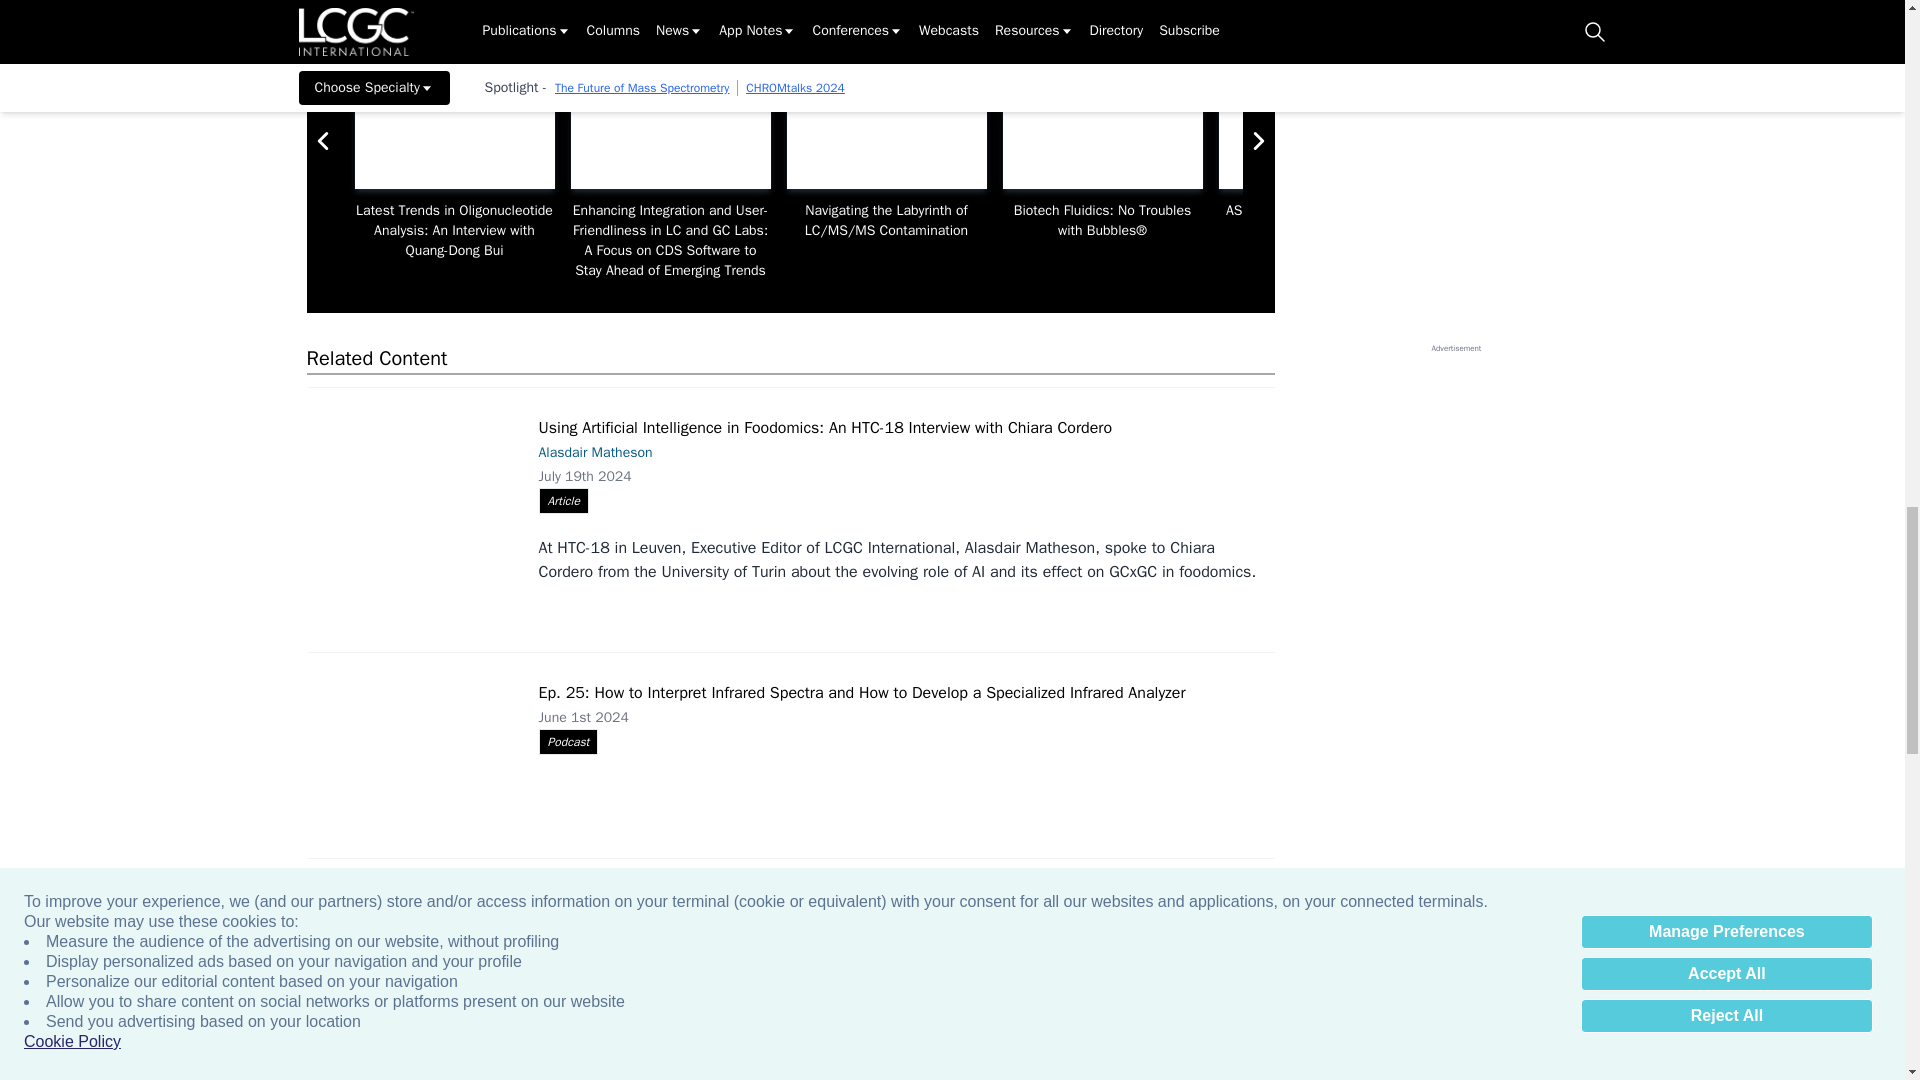 The width and height of the screenshot is (1920, 1080). What do you see at coordinates (1318, 132) in the screenshot?
I see `ASMS 2024: An Interview with Peter Horvatovich` at bounding box center [1318, 132].